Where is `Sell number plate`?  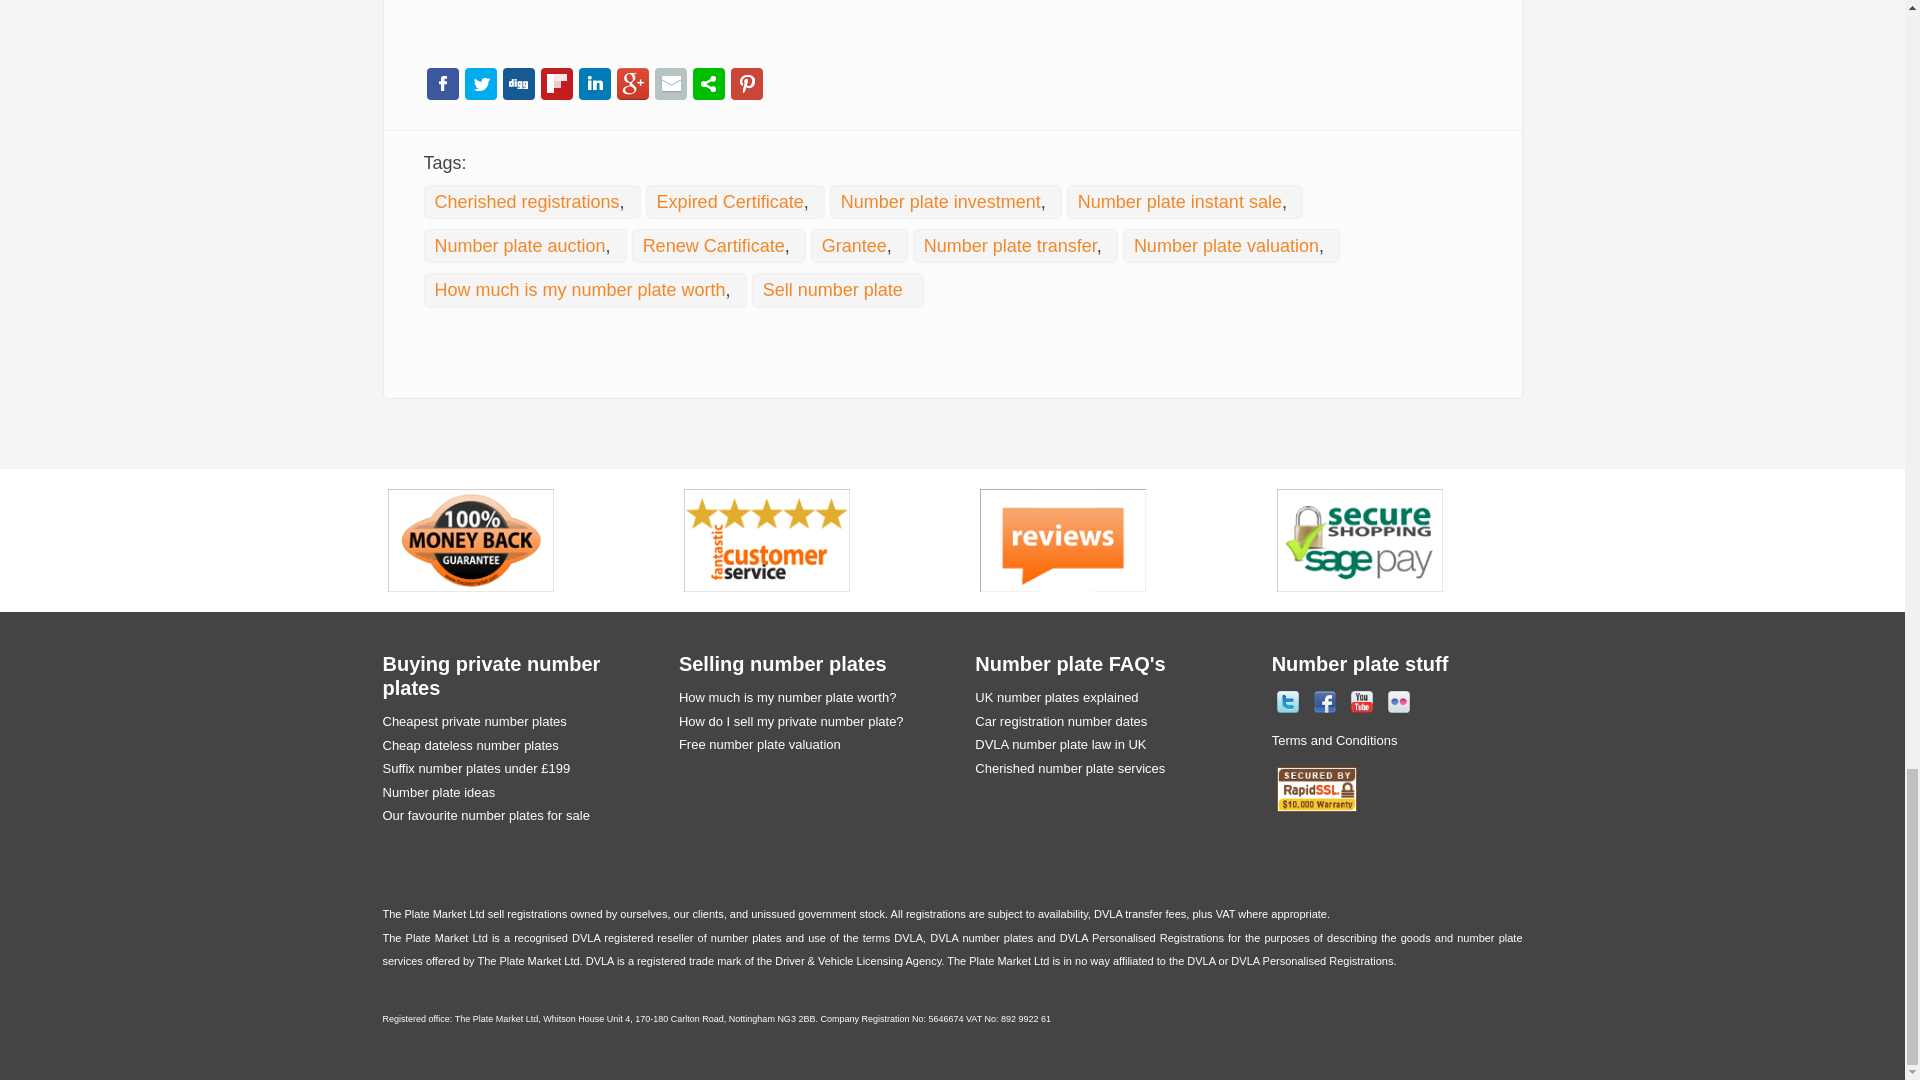 Sell number plate is located at coordinates (832, 290).